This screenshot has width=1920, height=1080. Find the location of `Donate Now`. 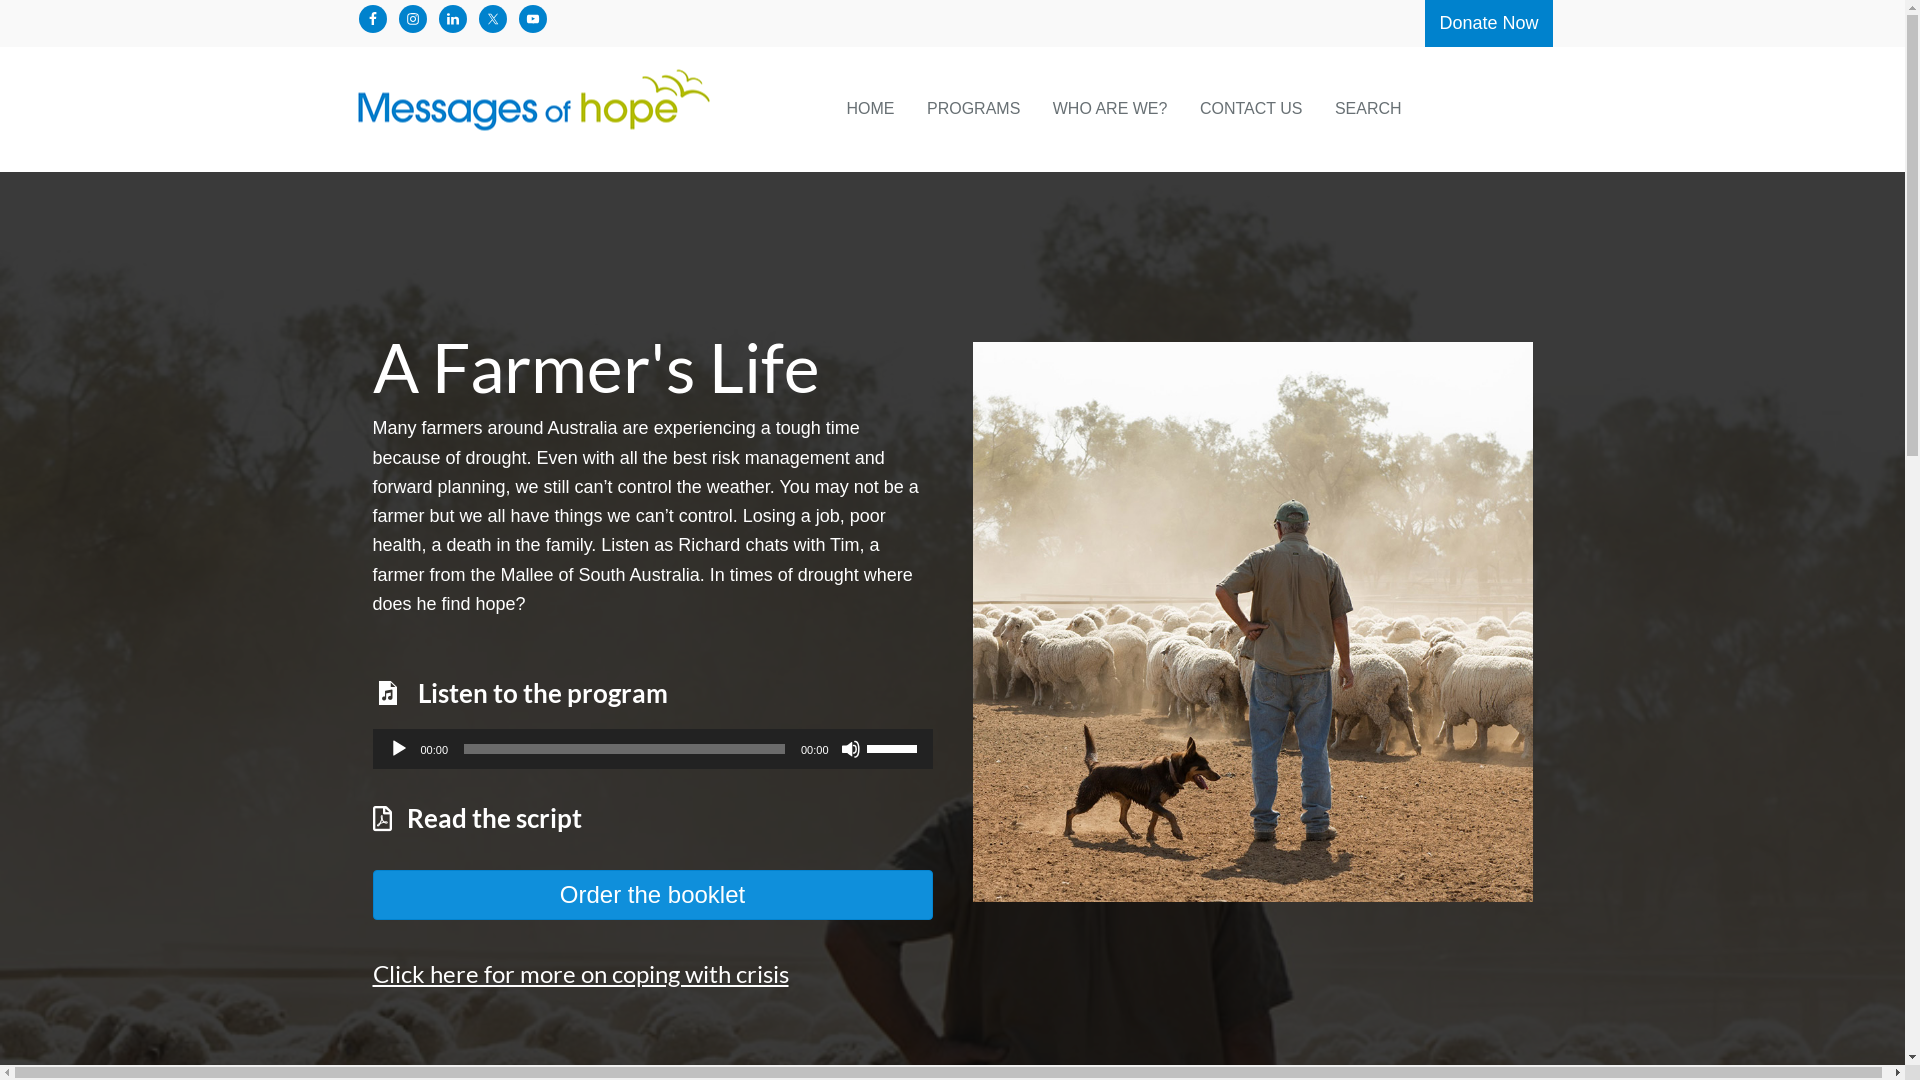

Donate Now is located at coordinates (1488, 24).